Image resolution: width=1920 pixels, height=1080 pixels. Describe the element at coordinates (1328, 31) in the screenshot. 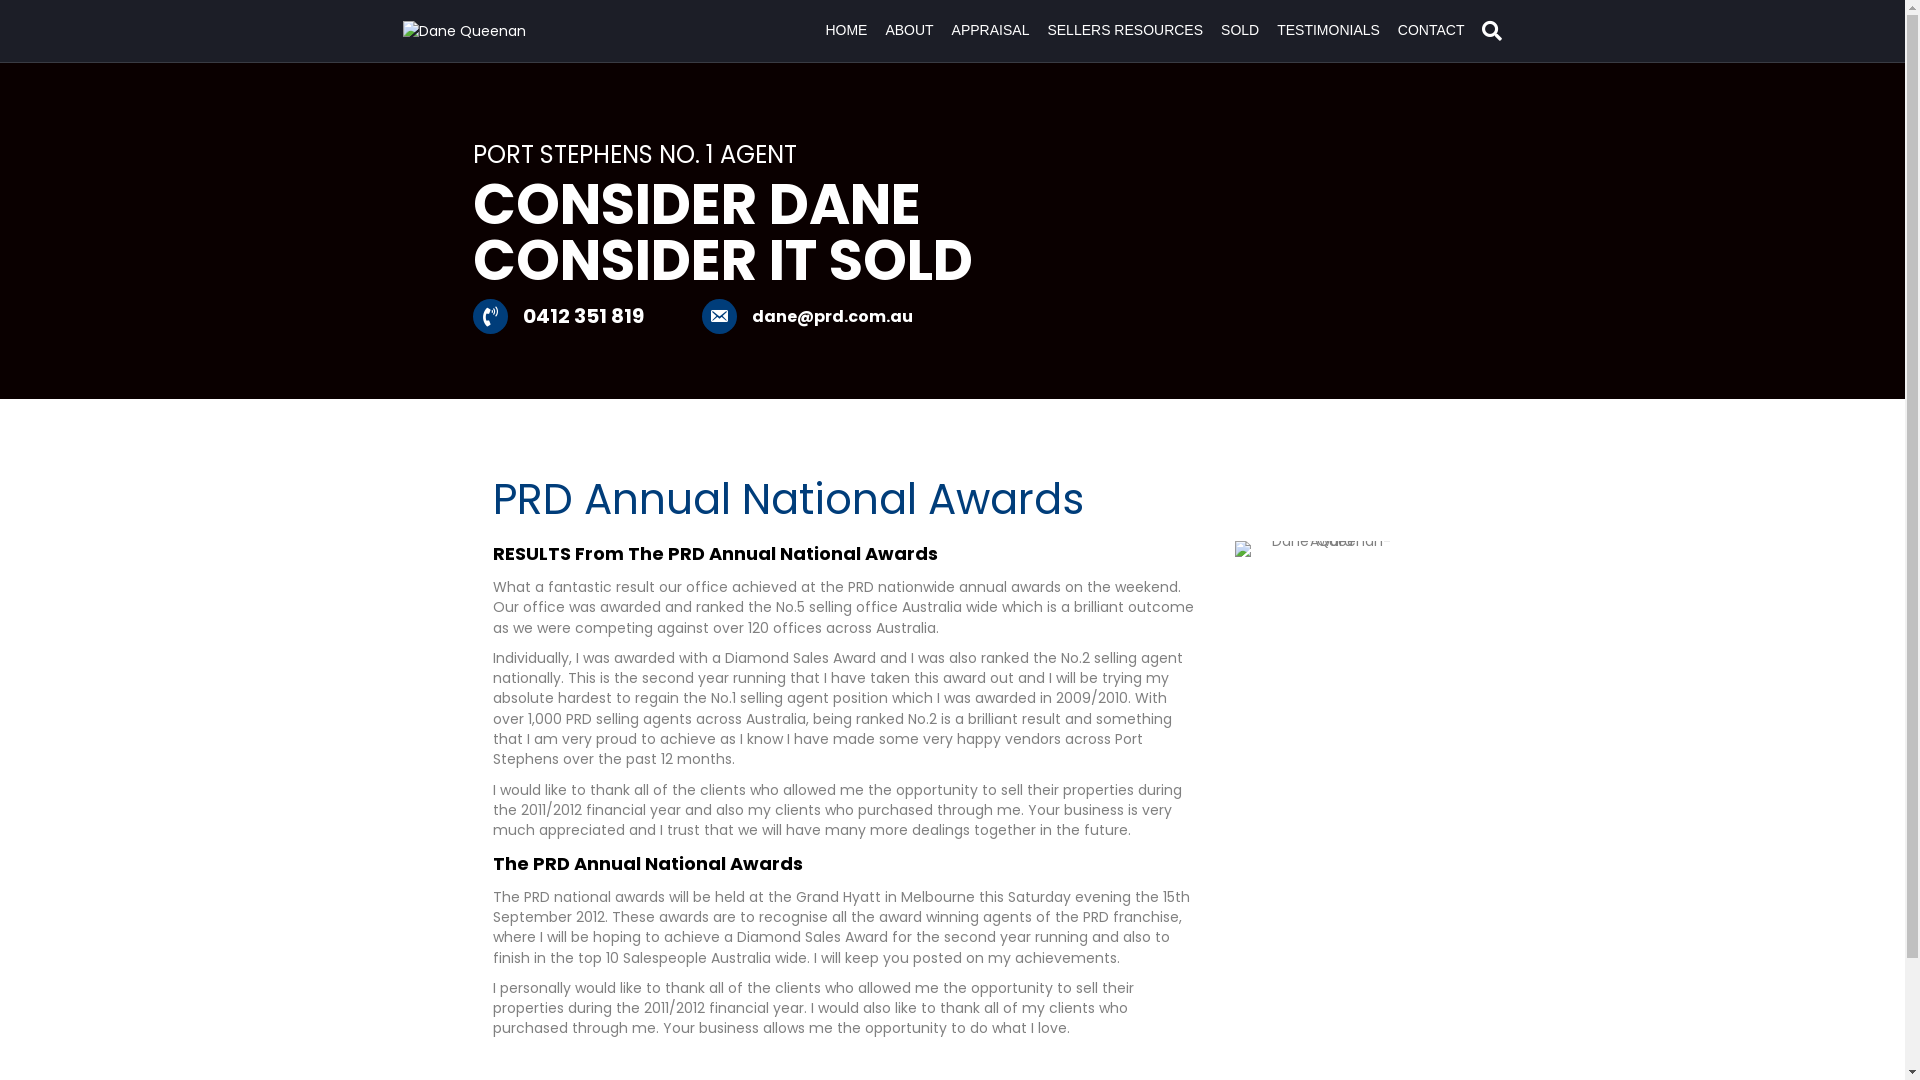

I see `TESTIMONIALS` at that location.